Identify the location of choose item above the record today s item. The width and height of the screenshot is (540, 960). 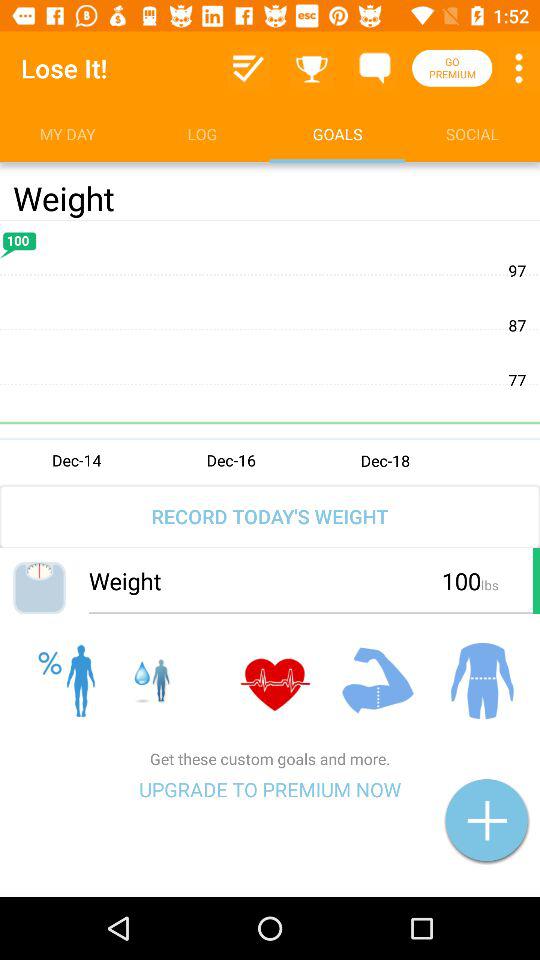
(270, 351).